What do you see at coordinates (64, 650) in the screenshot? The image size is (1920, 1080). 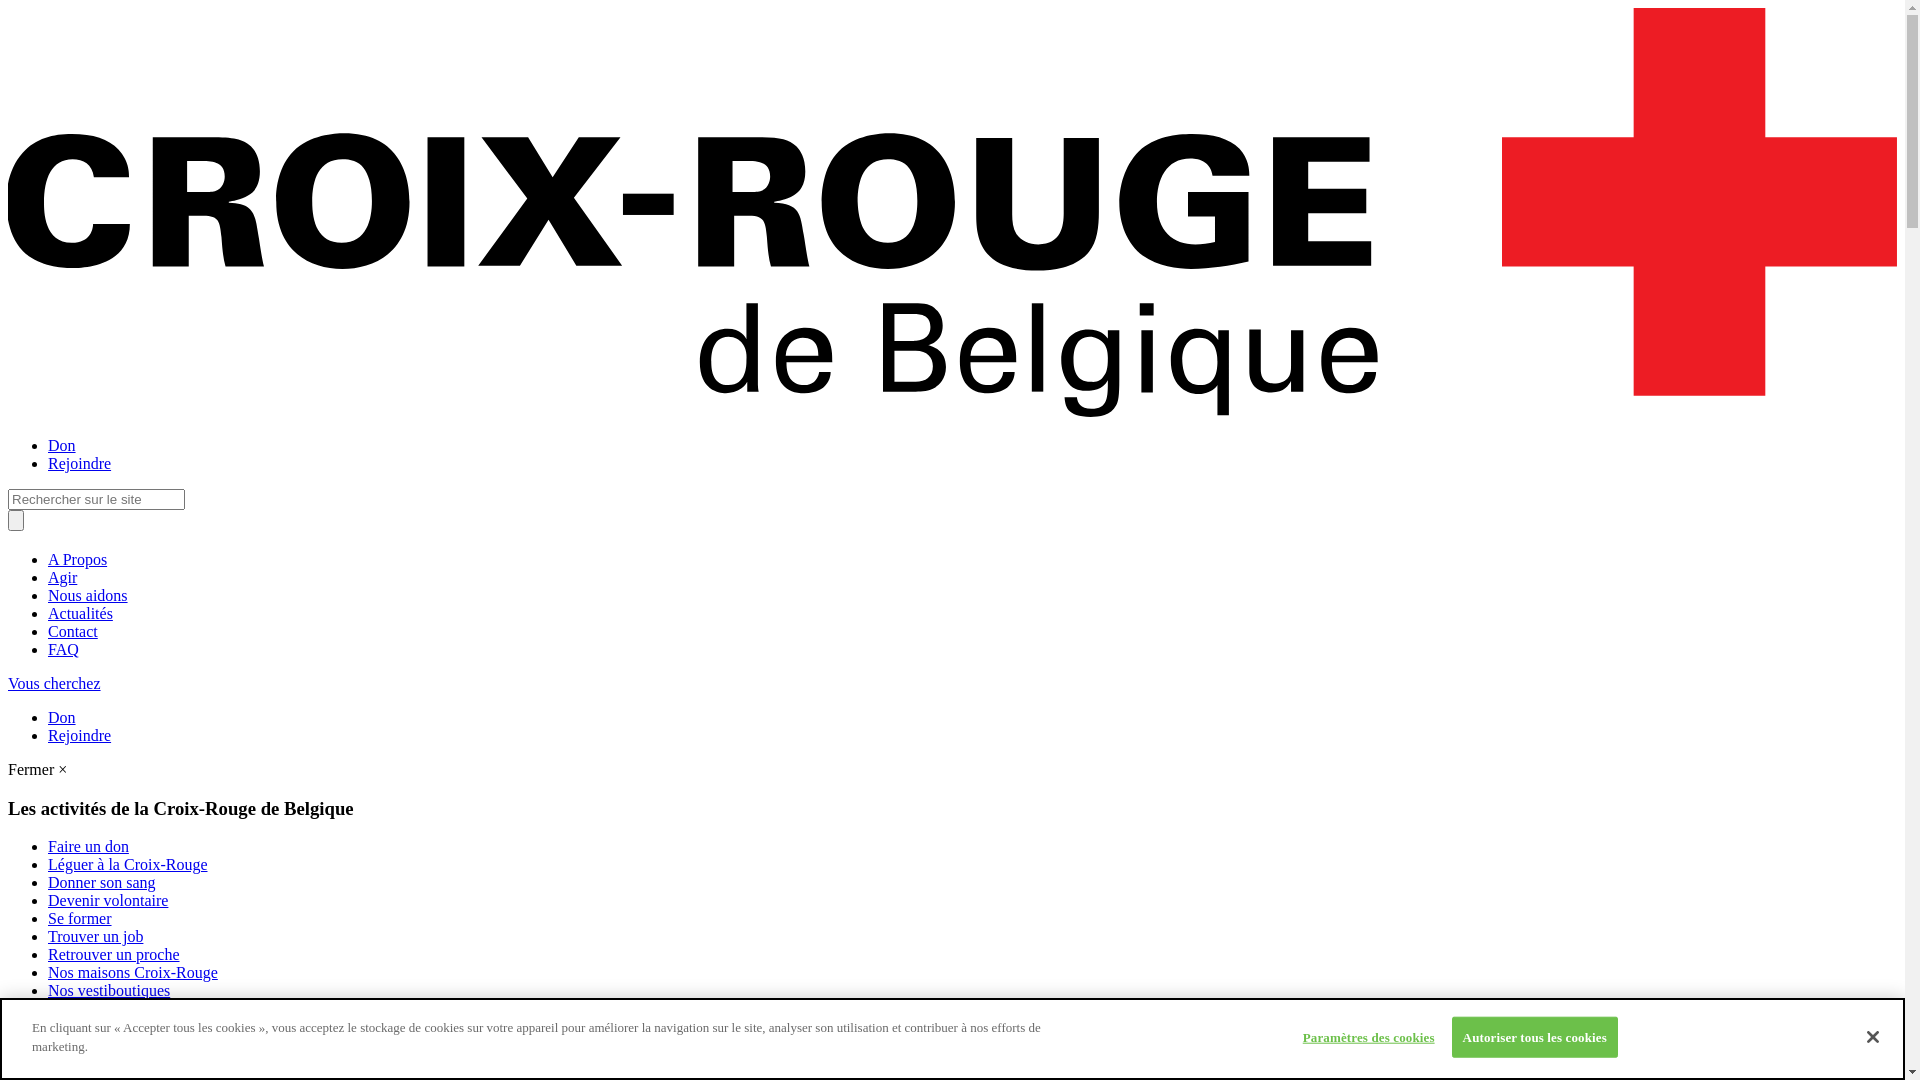 I see `FAQ` at bounding box center [64, 650].